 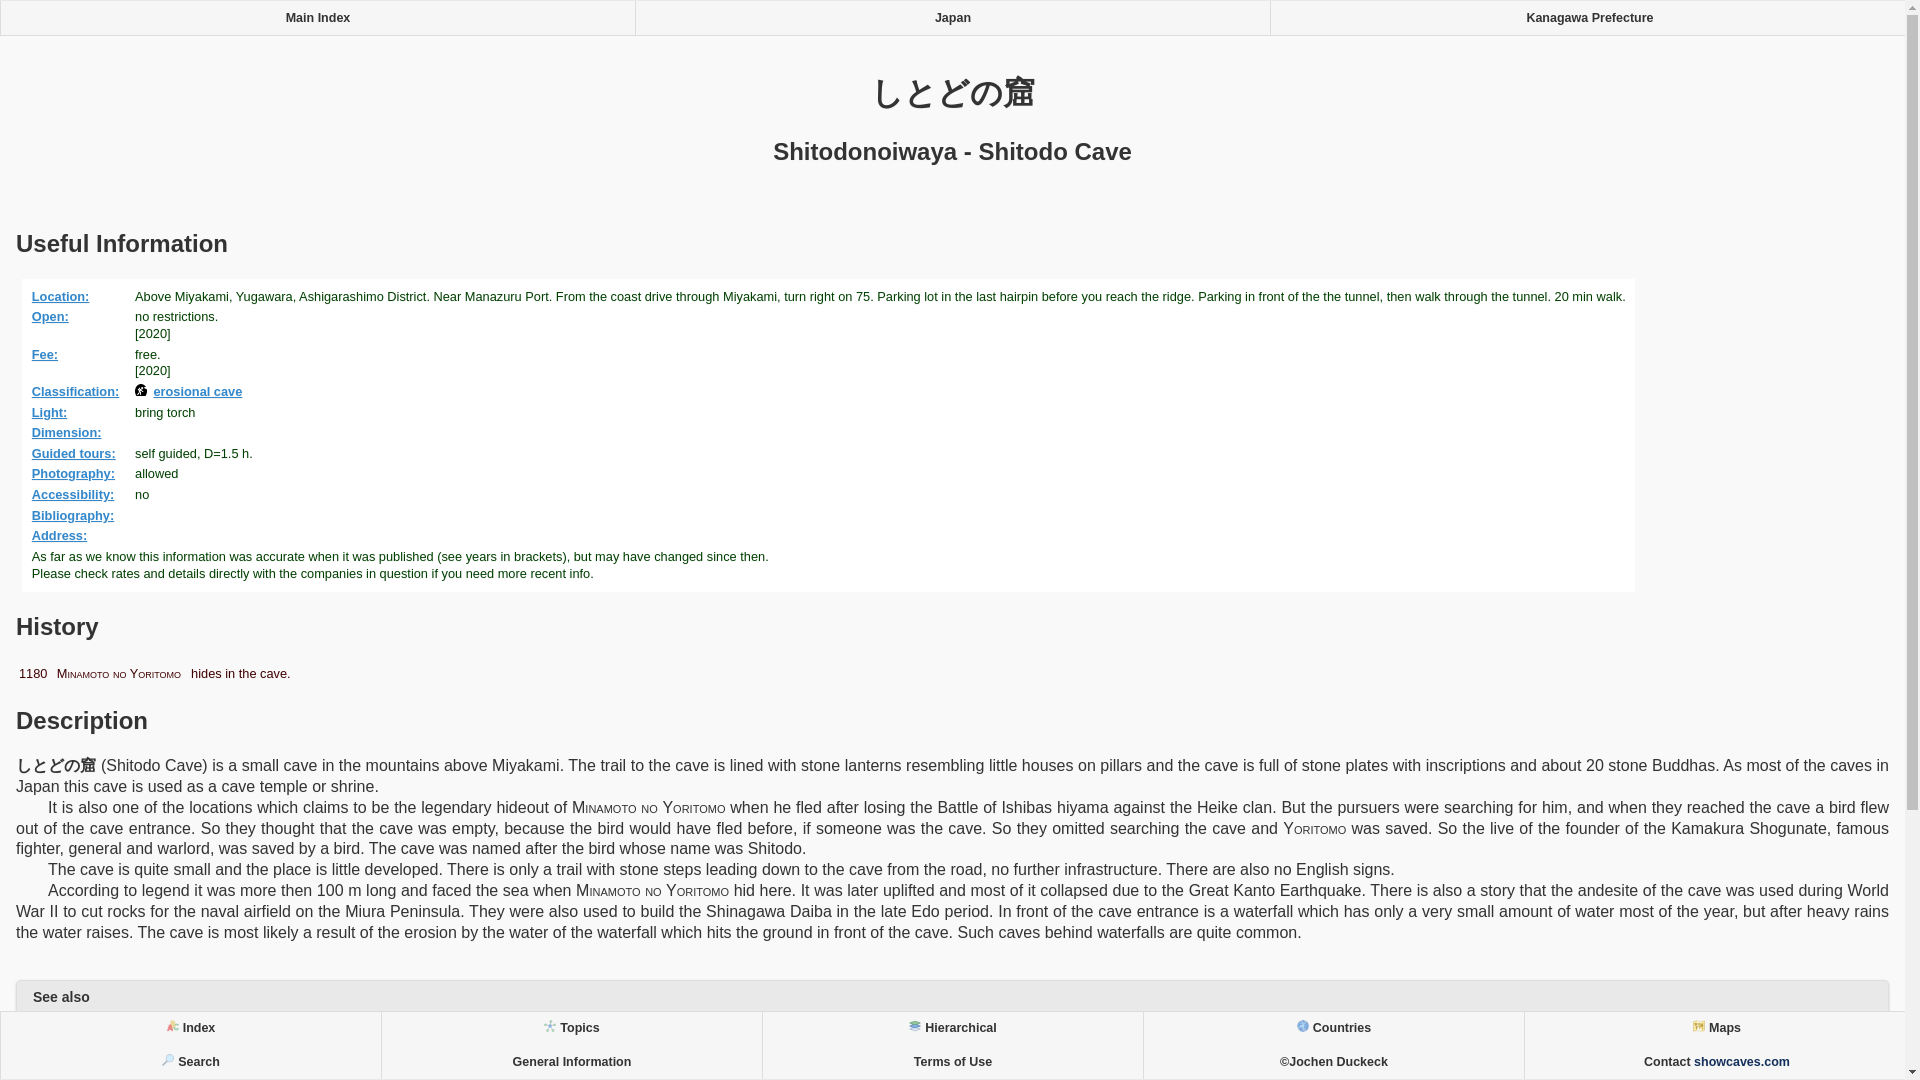 I want to click on Light:, so click(x=53, y=411).